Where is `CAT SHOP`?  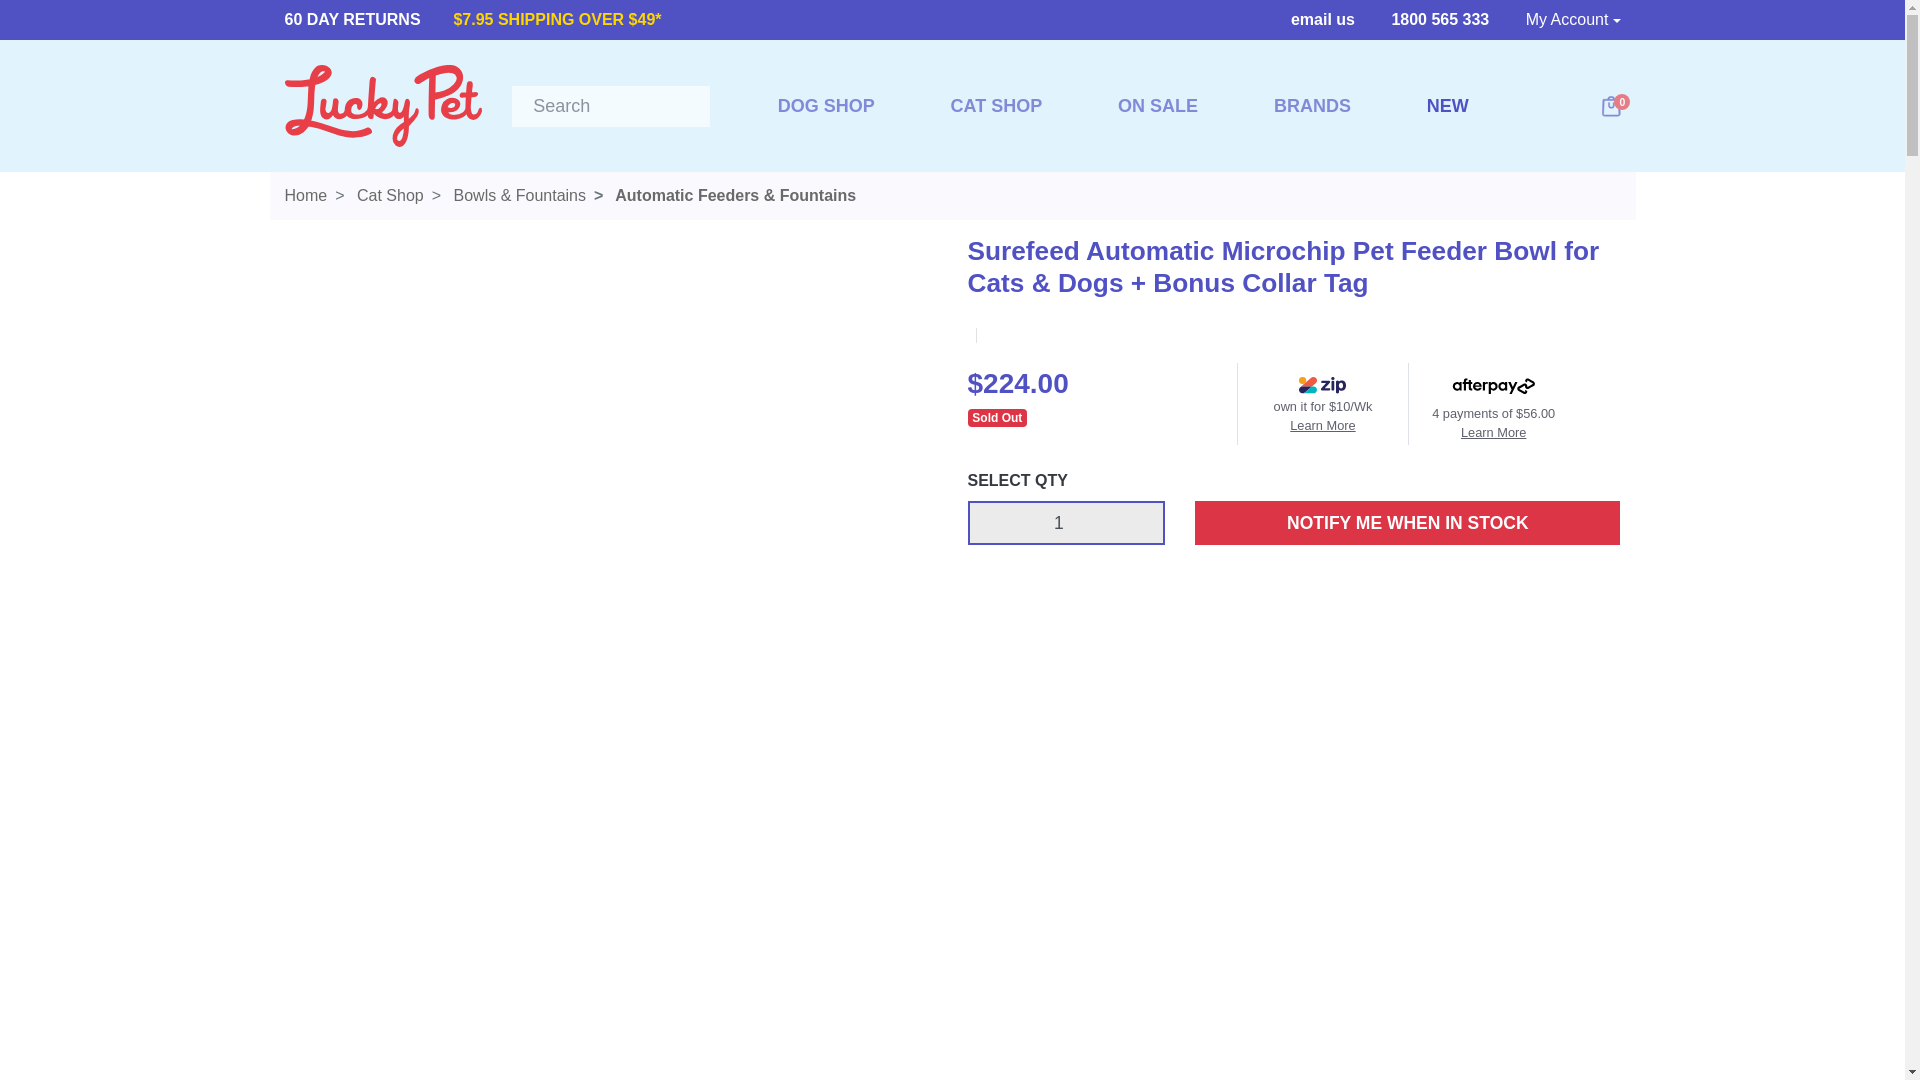
CAT SHOP is located at coordinates (996, 106).